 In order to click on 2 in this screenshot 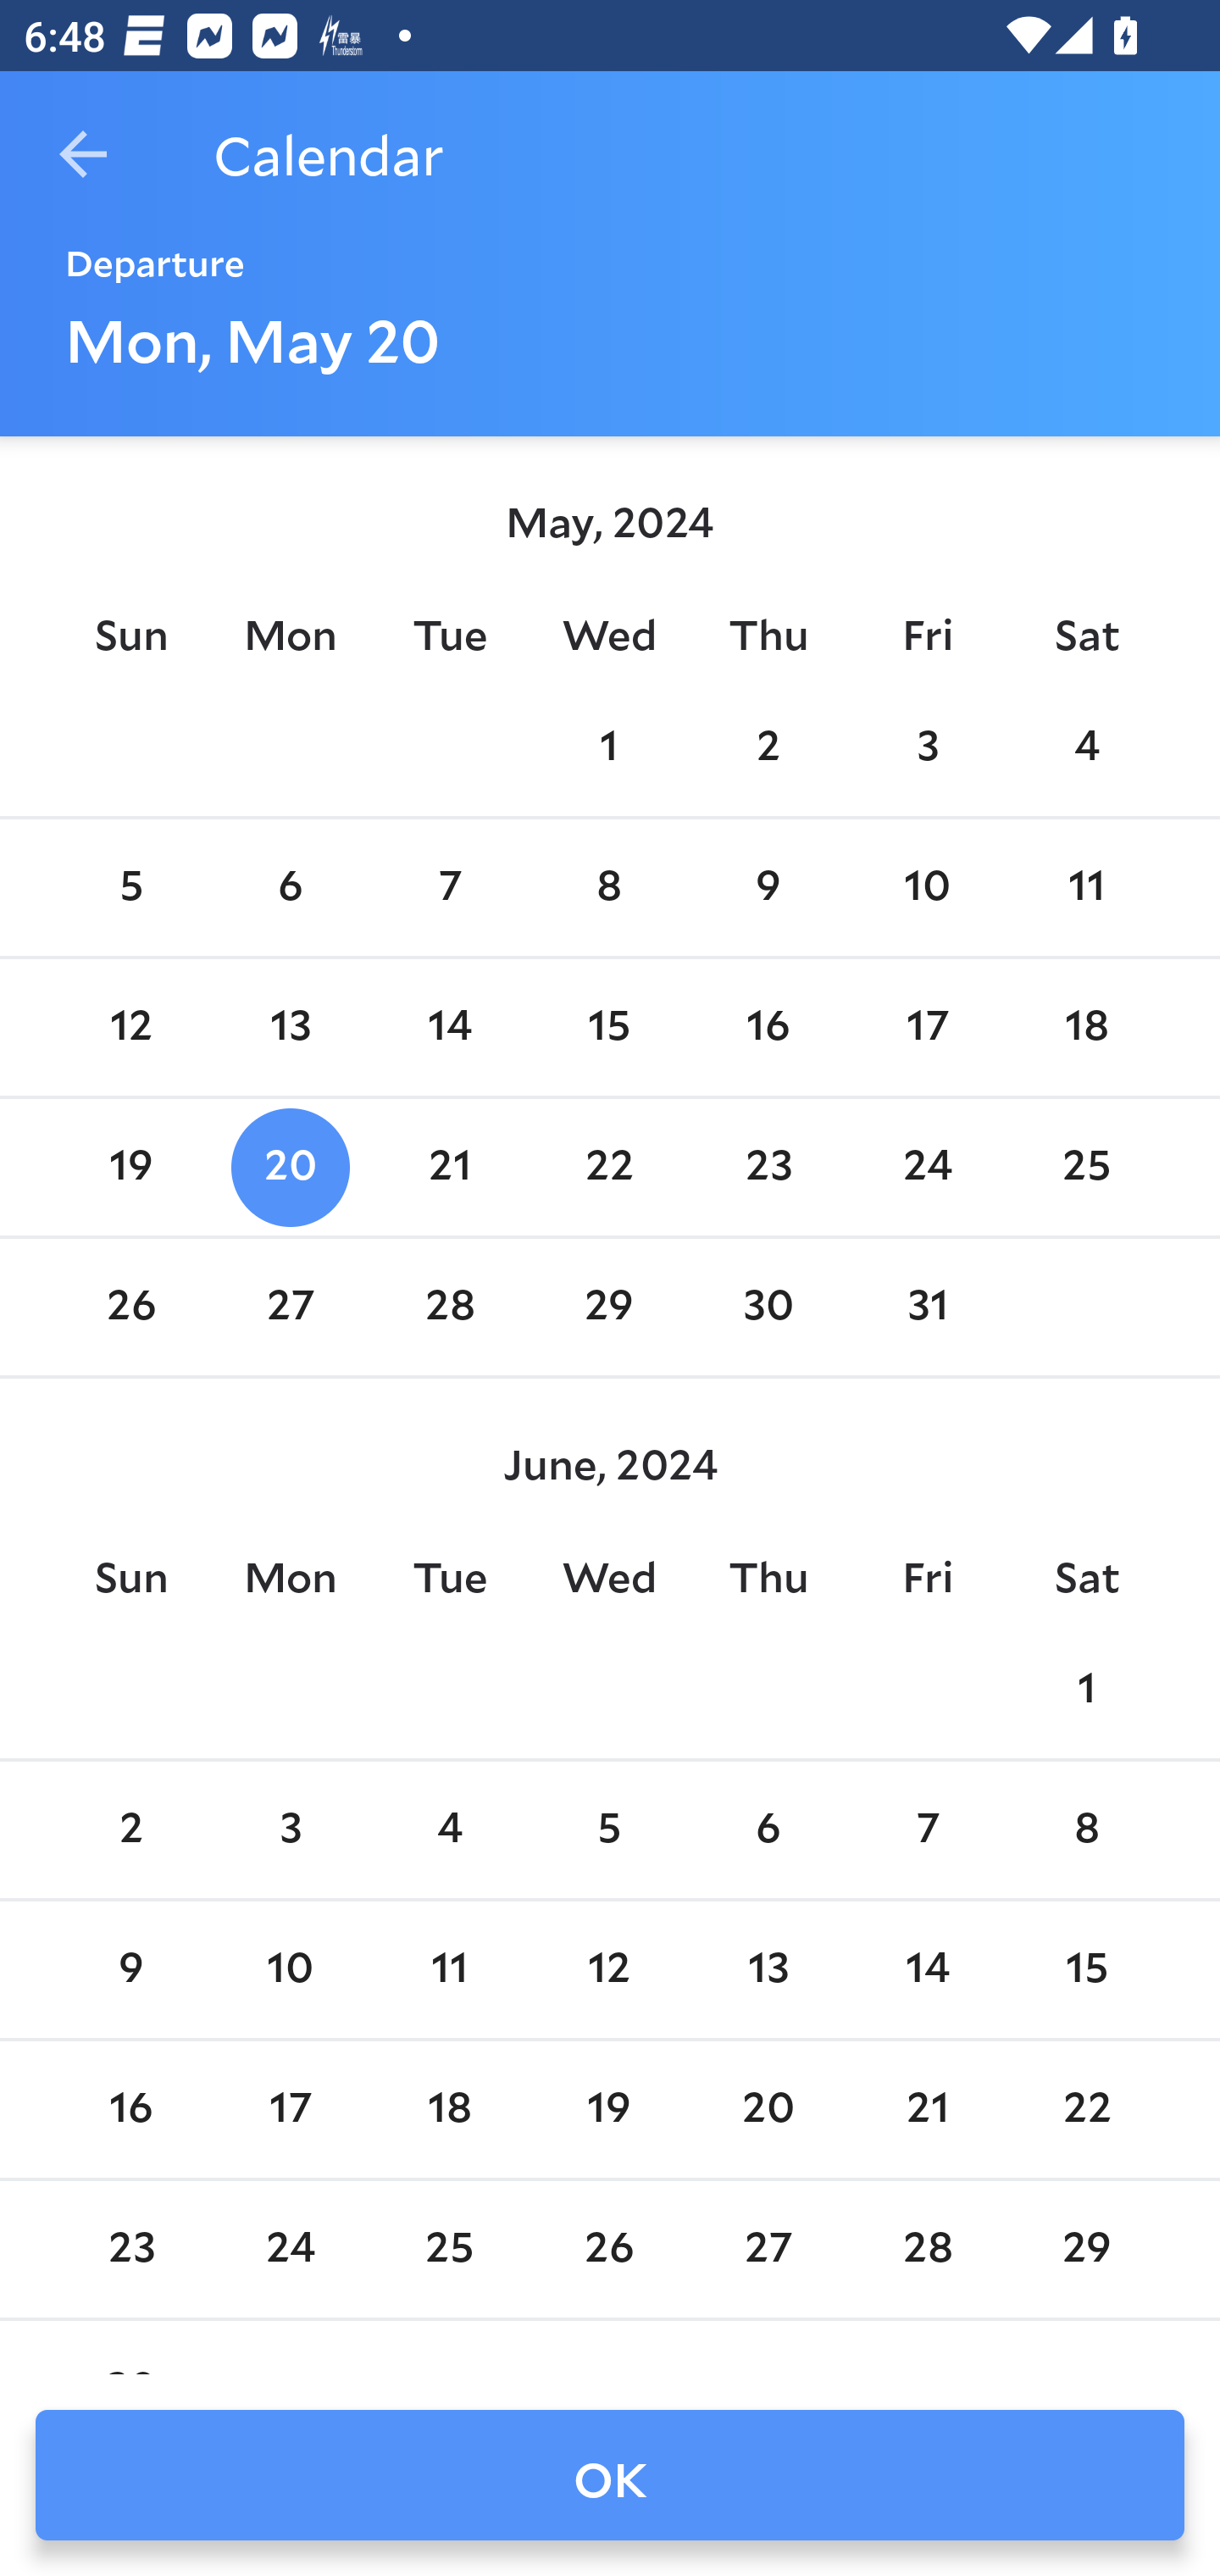, I will do `click(130, 1831)`.